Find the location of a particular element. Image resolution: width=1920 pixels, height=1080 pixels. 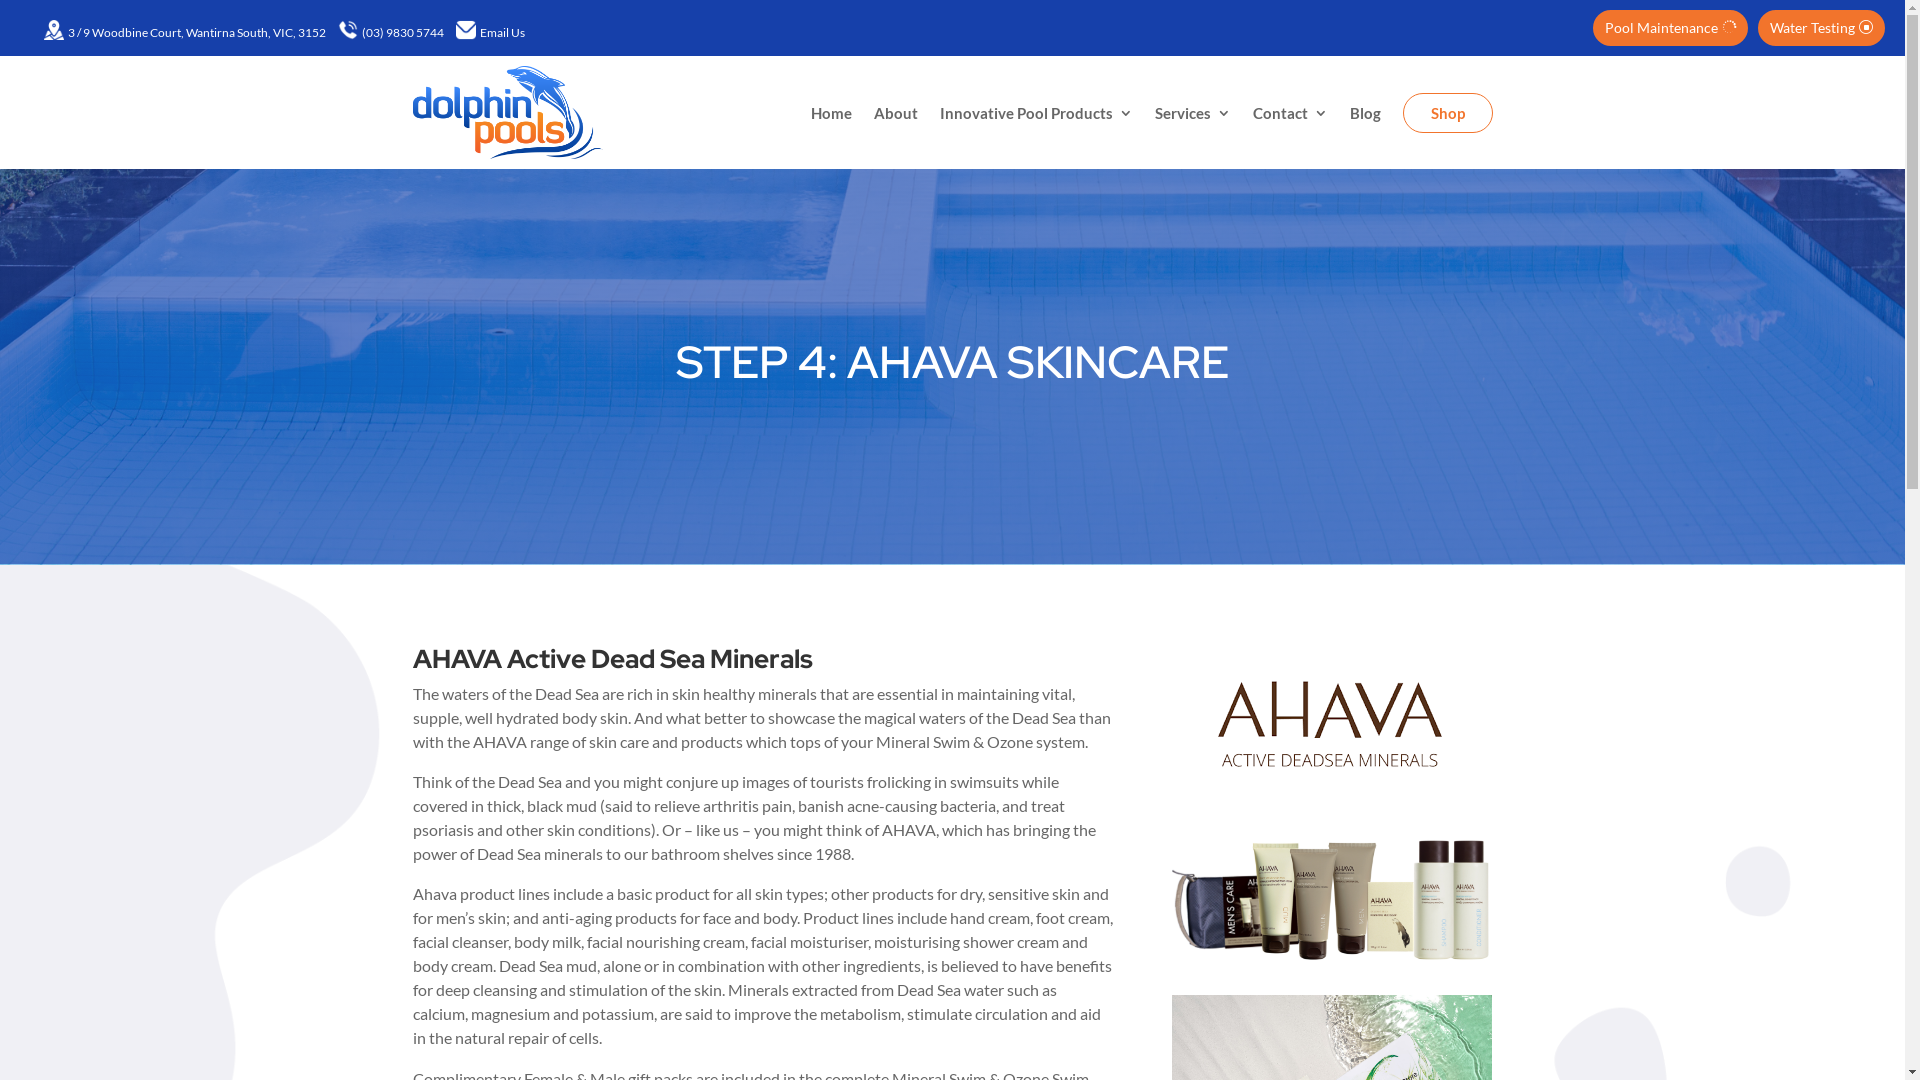

3 / 9 Woodbine Court, Wantirna South, VIC, 3152 is located at coordinates (197, 32).